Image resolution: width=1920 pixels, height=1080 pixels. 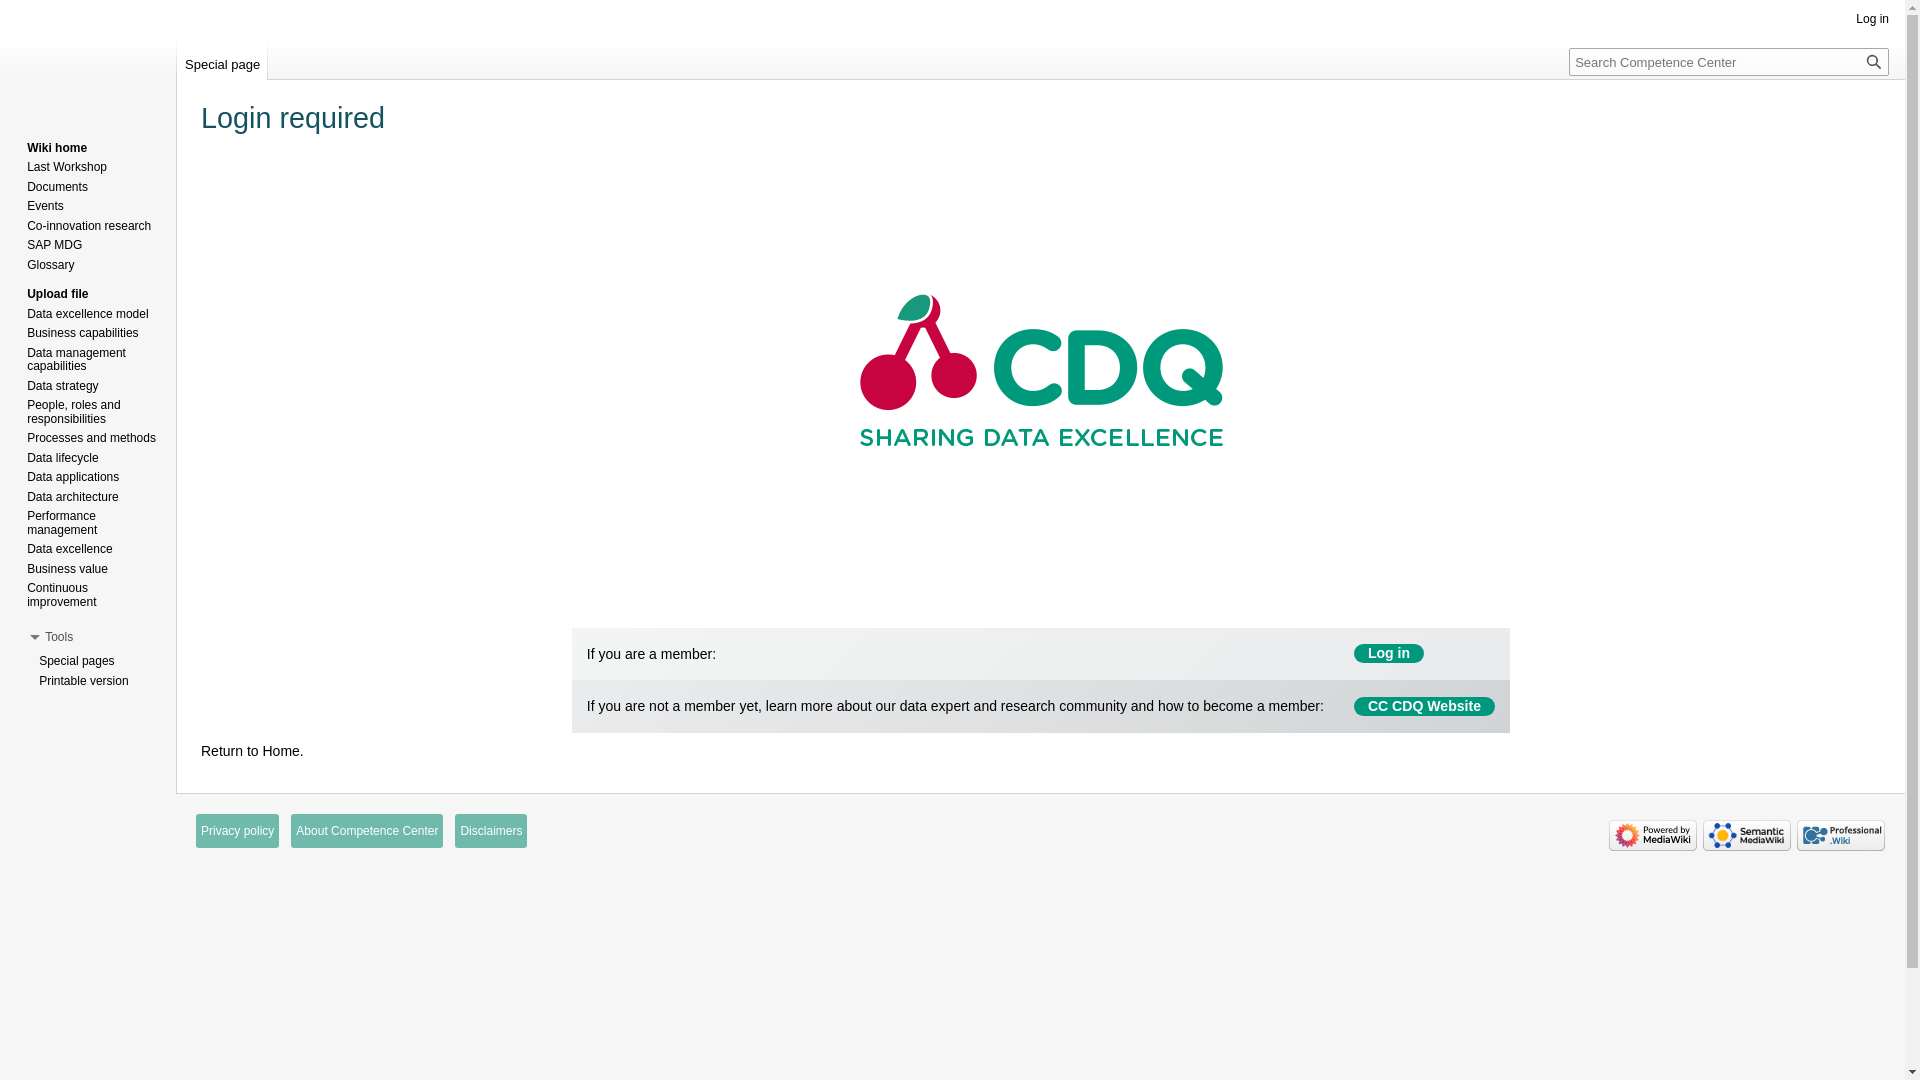 I want to click on Disclaimers, so click(x=491, y=831).